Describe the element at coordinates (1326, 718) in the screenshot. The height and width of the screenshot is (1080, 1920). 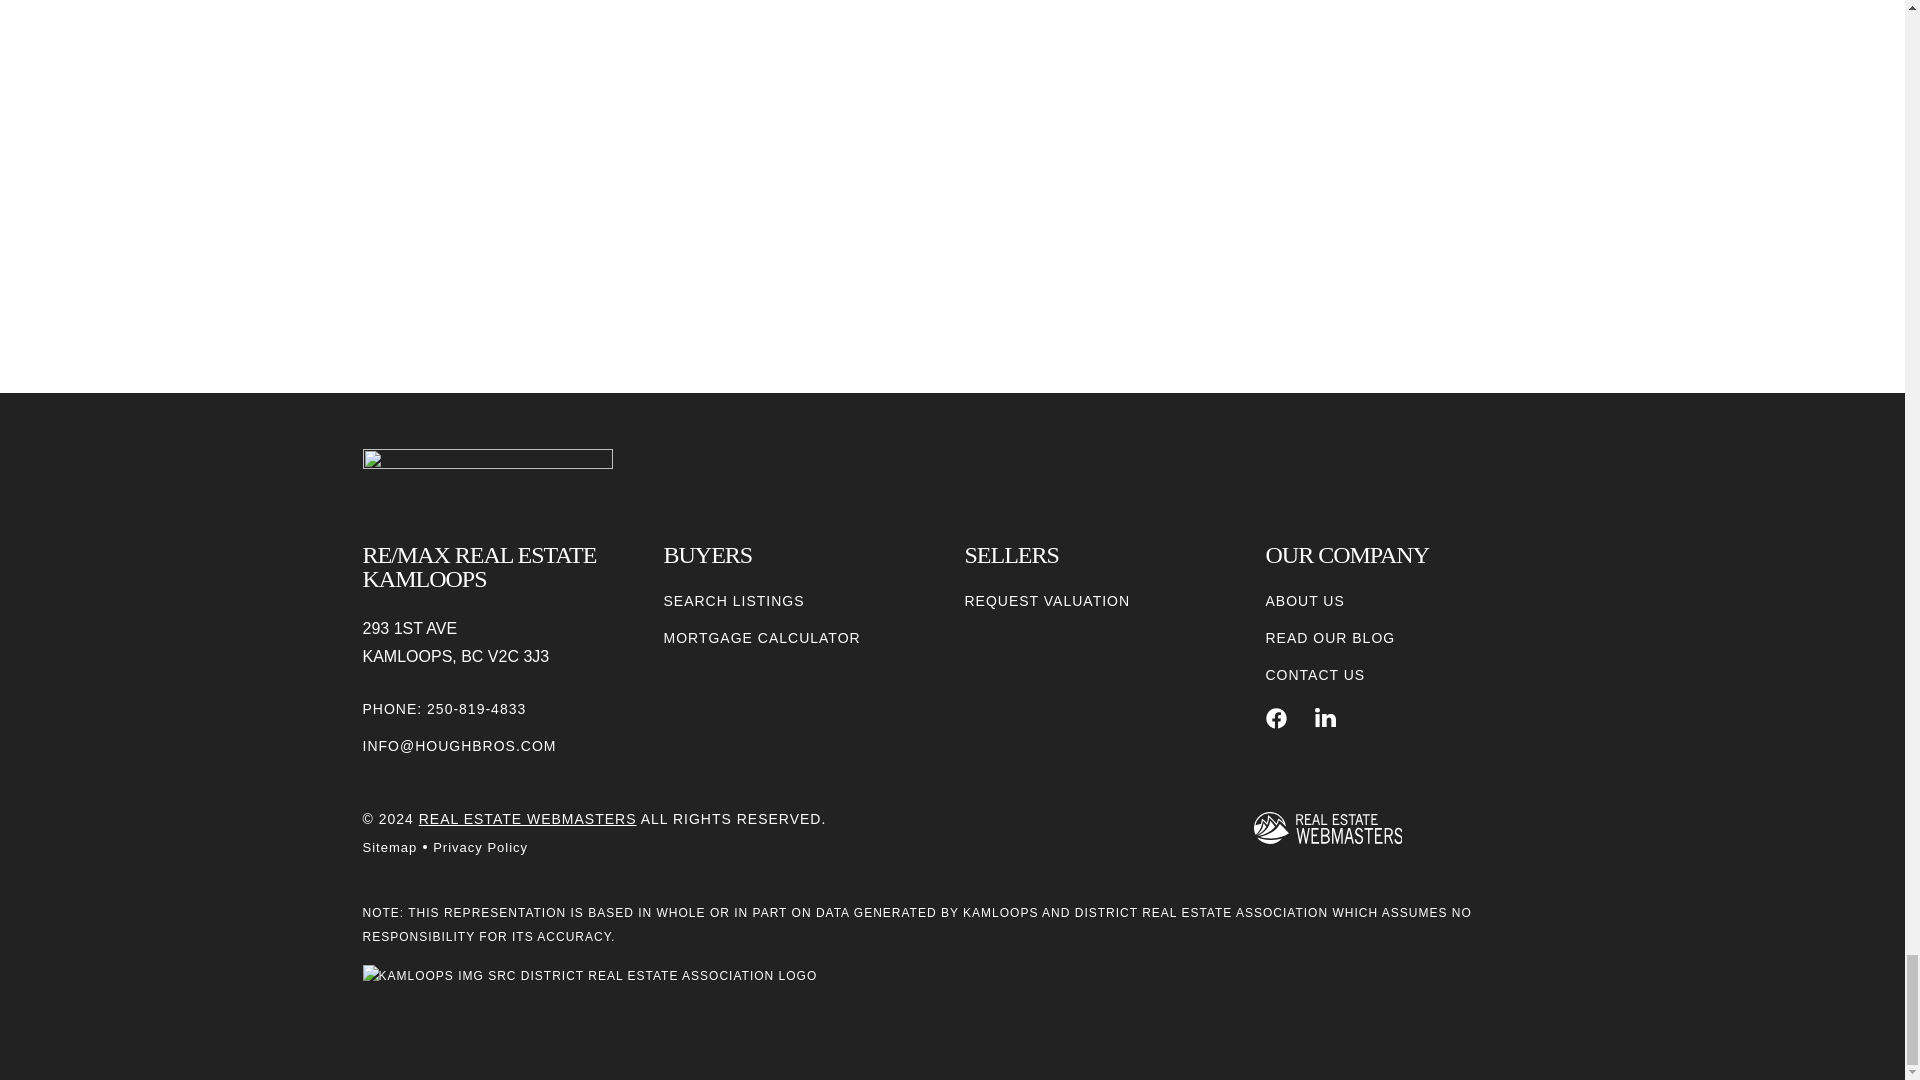
I see `LINKEDIN` at that location.